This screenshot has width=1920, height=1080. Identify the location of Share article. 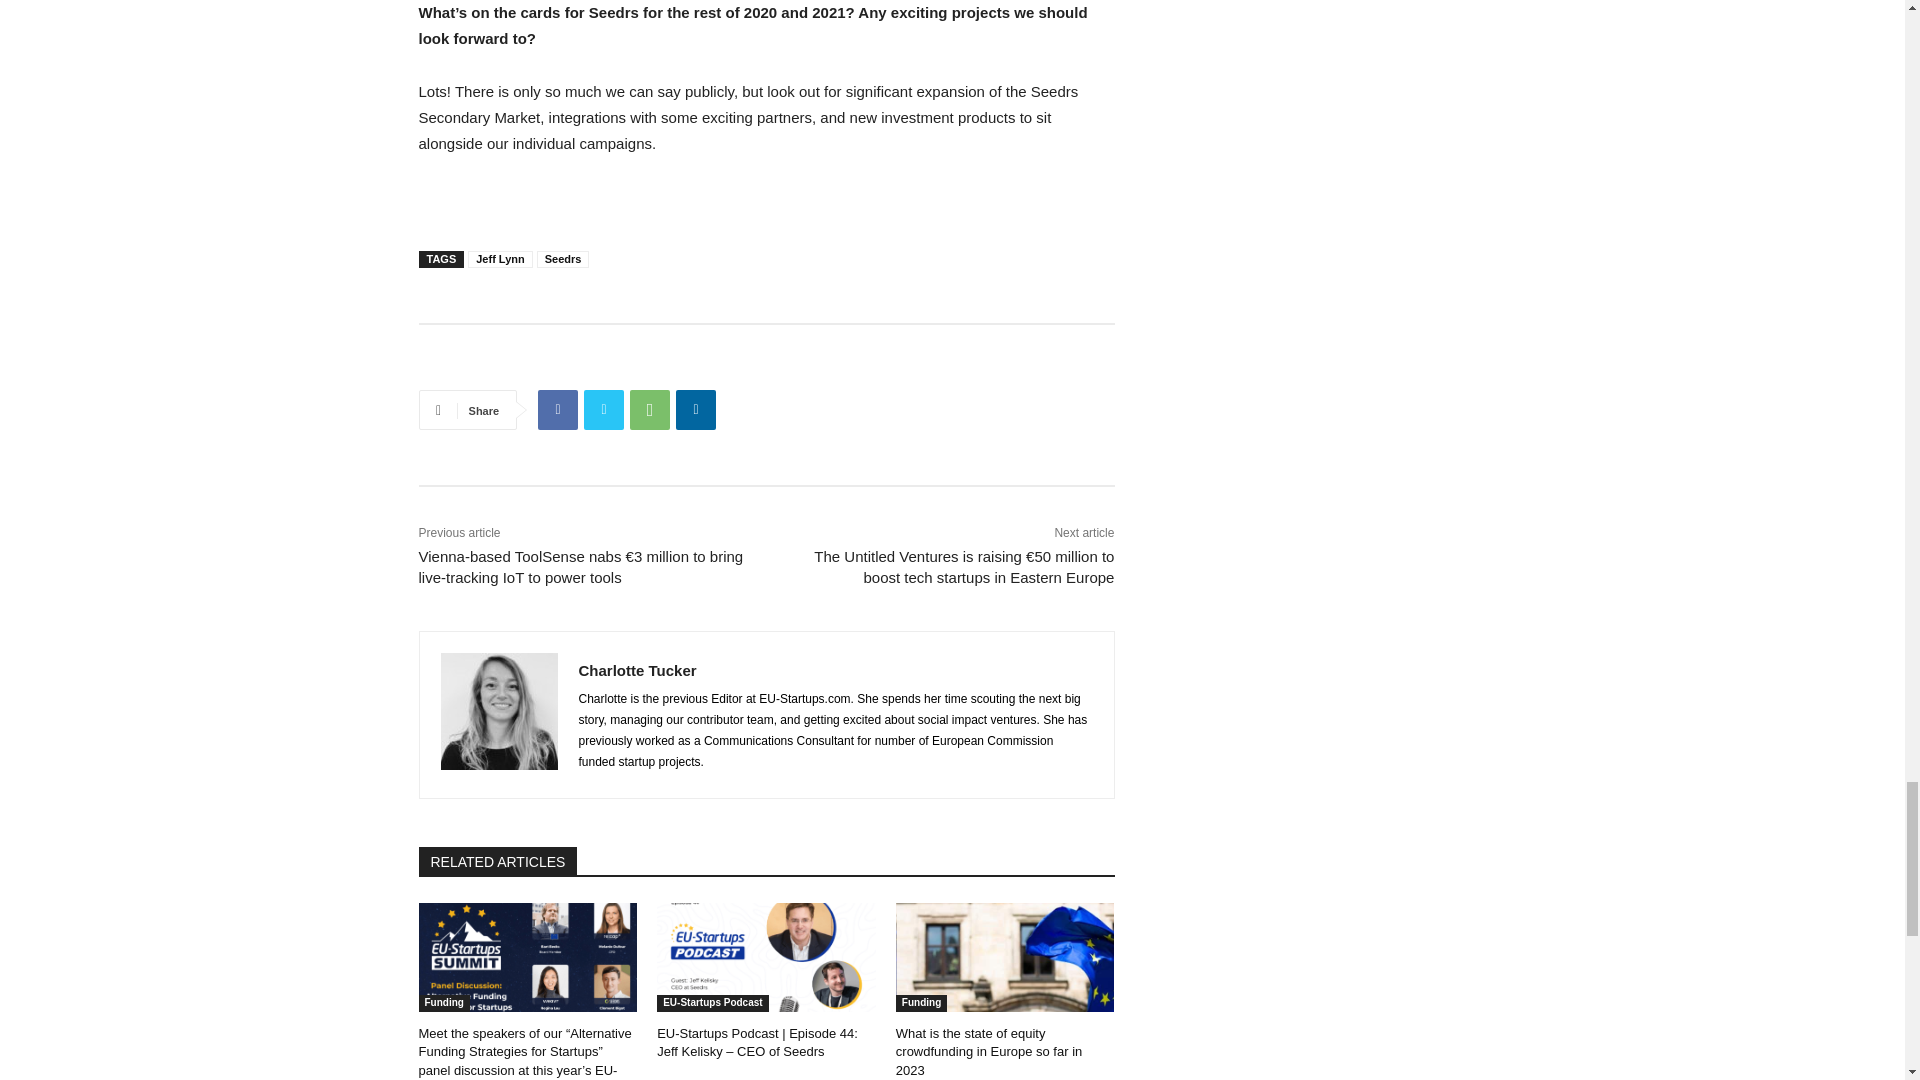
(470, 365).